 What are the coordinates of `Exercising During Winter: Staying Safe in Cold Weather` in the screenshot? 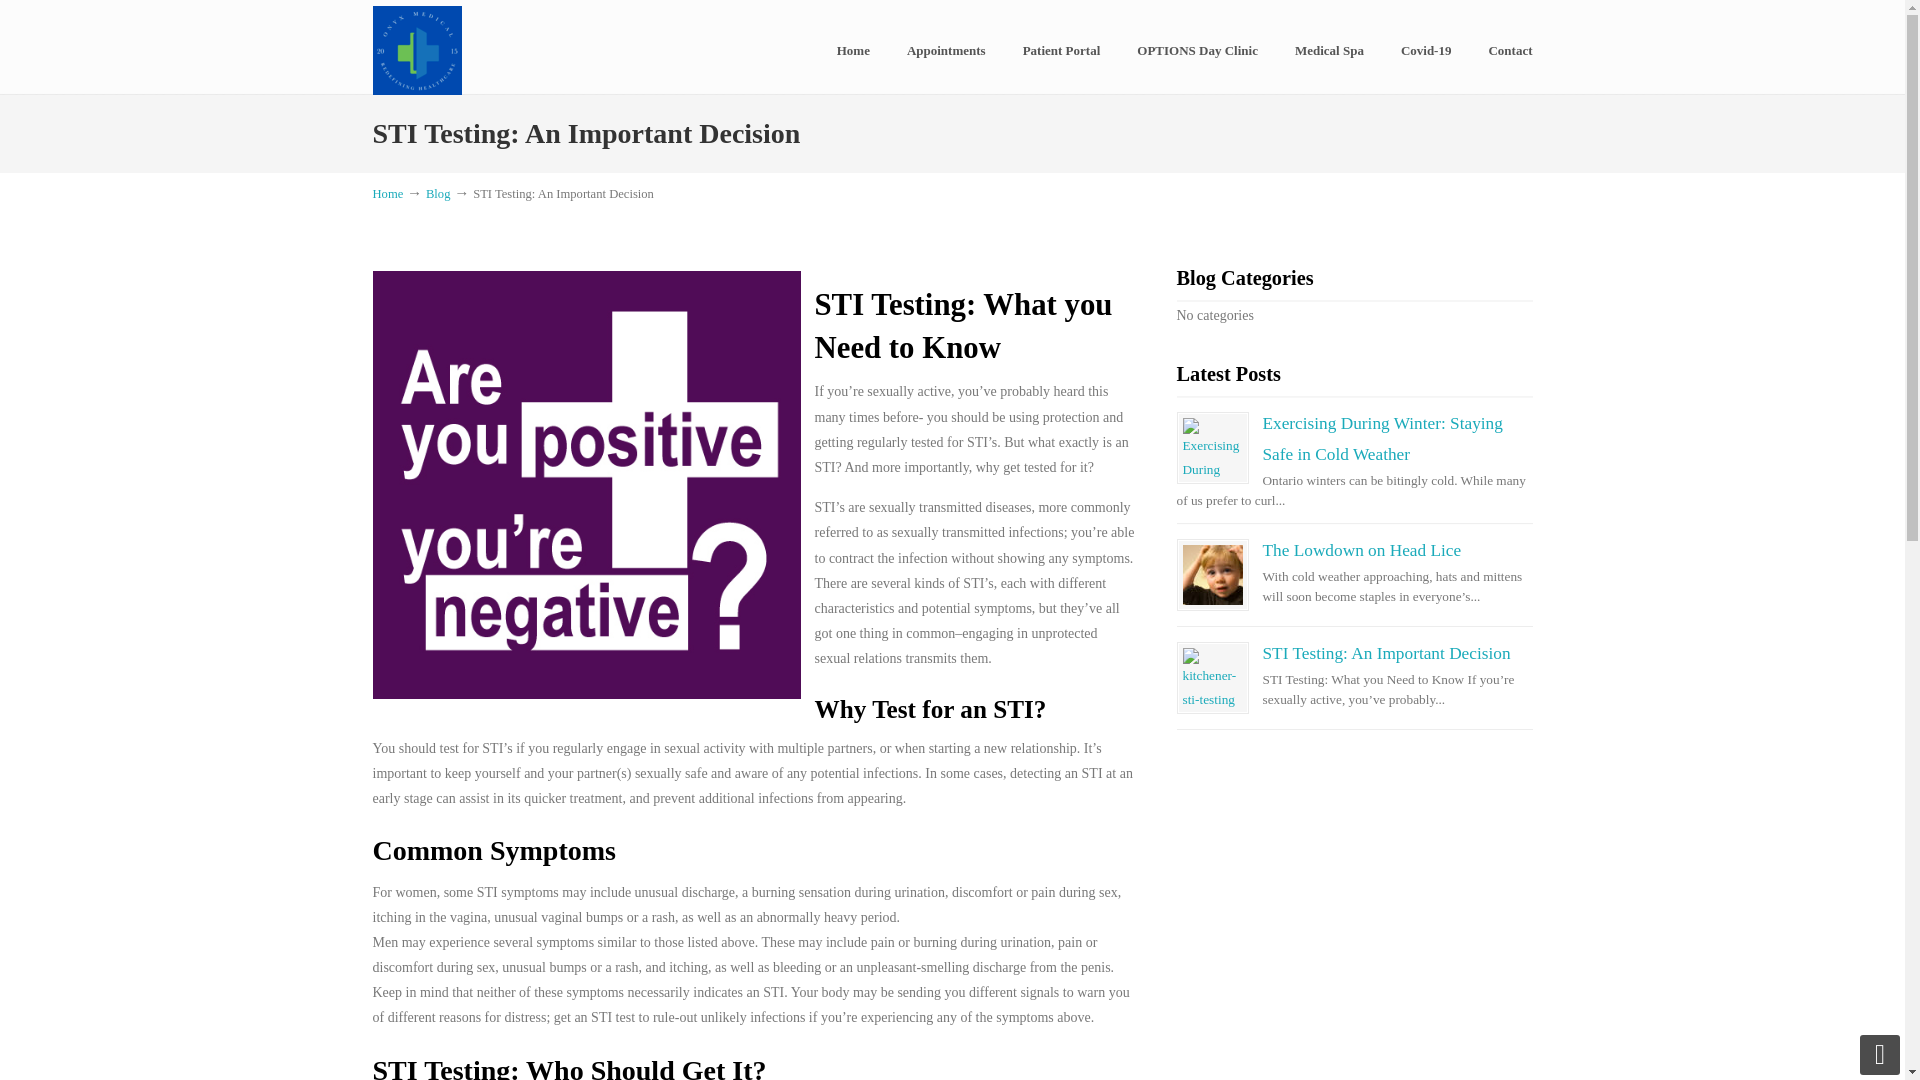 It's located at (1212, 448).